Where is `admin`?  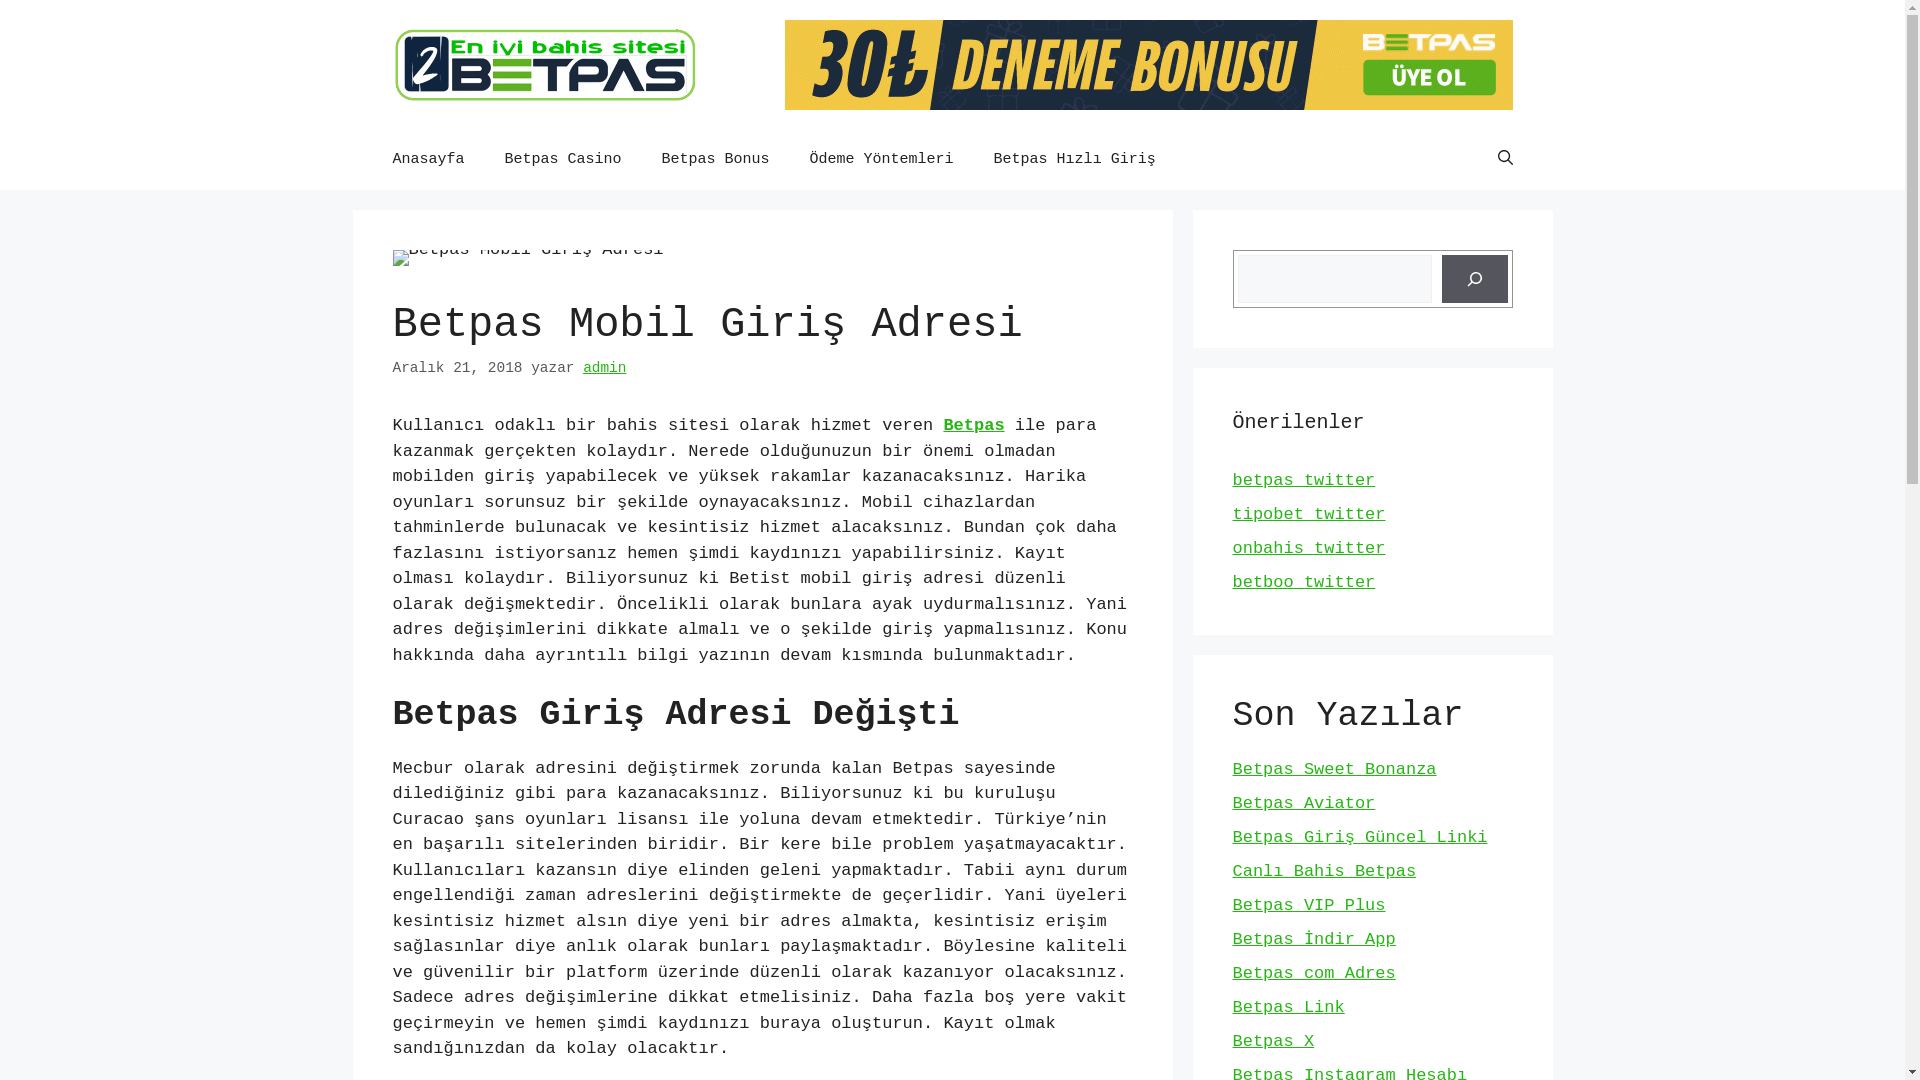 admin is located at coordinates (604, 368).